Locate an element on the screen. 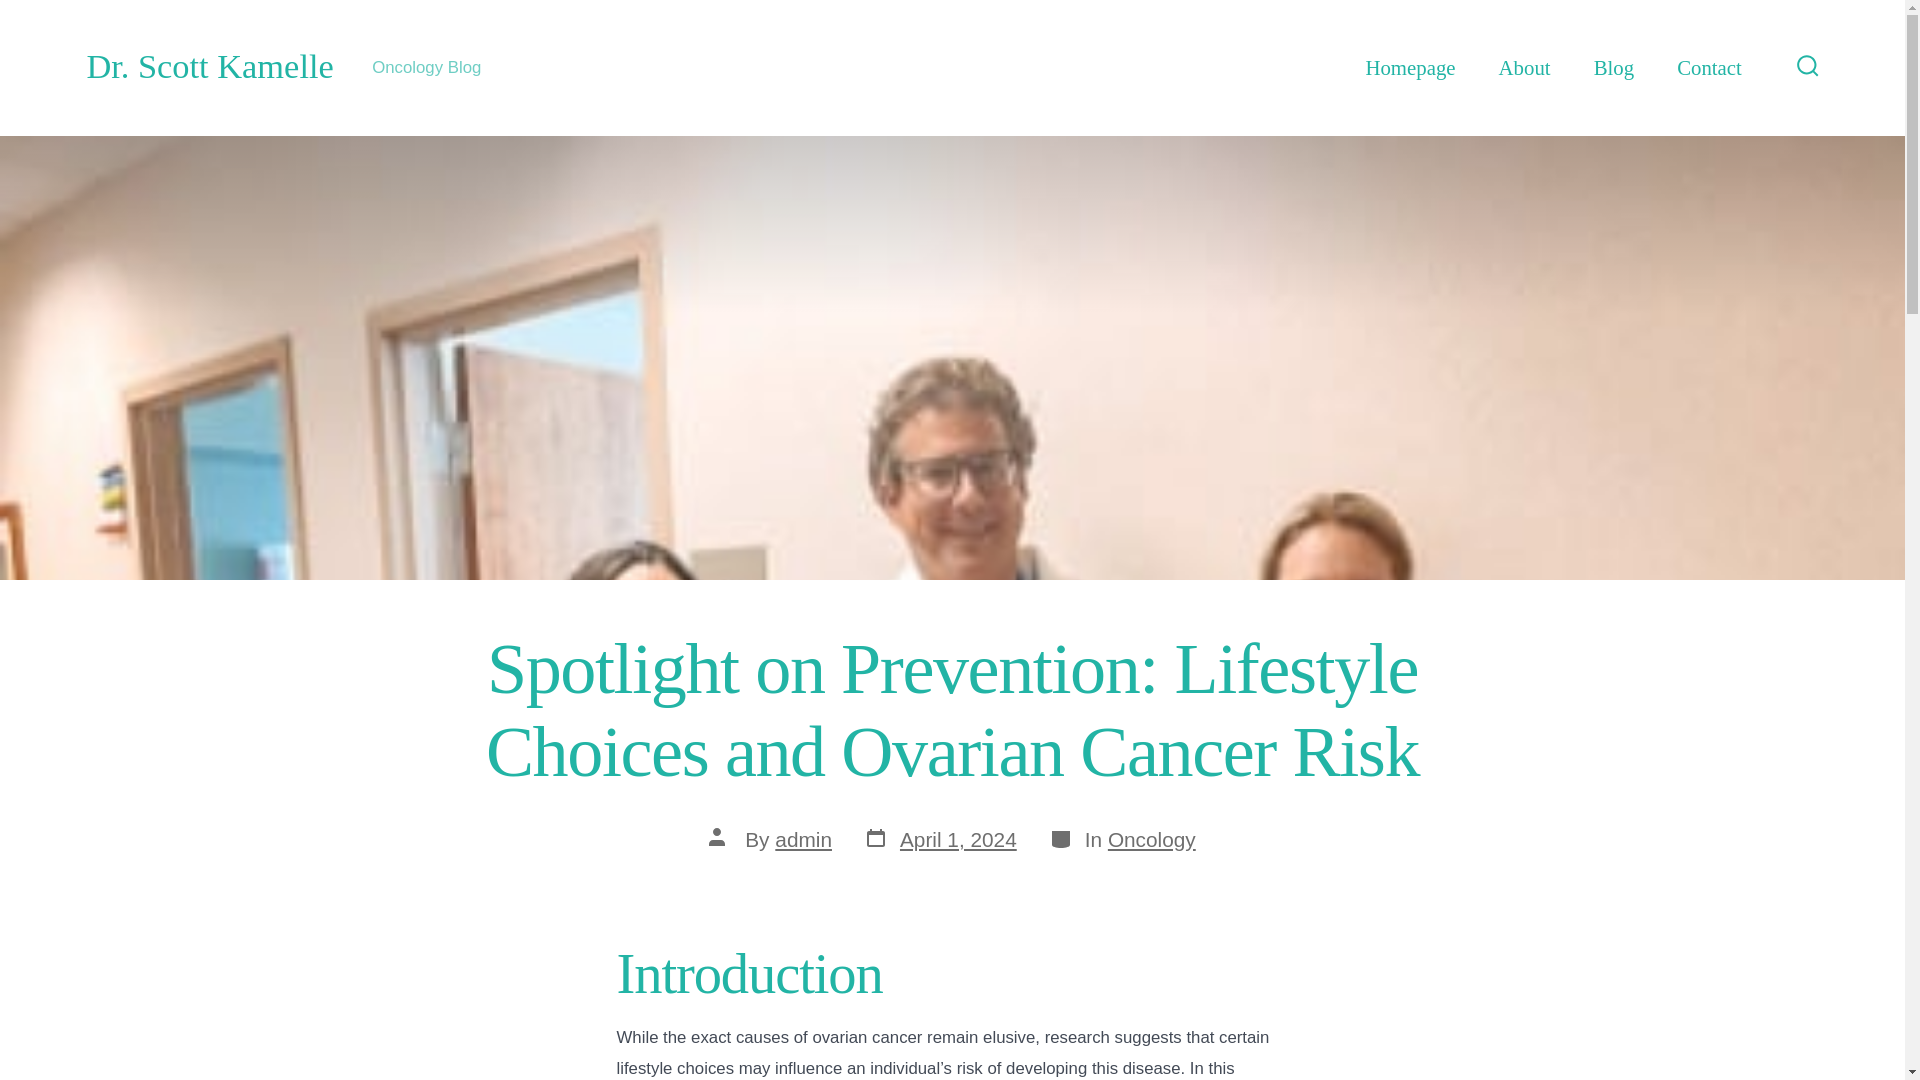 The height and width of the screenshot is (1080, 1920). Oncology is located at coordinates (1152, 840).